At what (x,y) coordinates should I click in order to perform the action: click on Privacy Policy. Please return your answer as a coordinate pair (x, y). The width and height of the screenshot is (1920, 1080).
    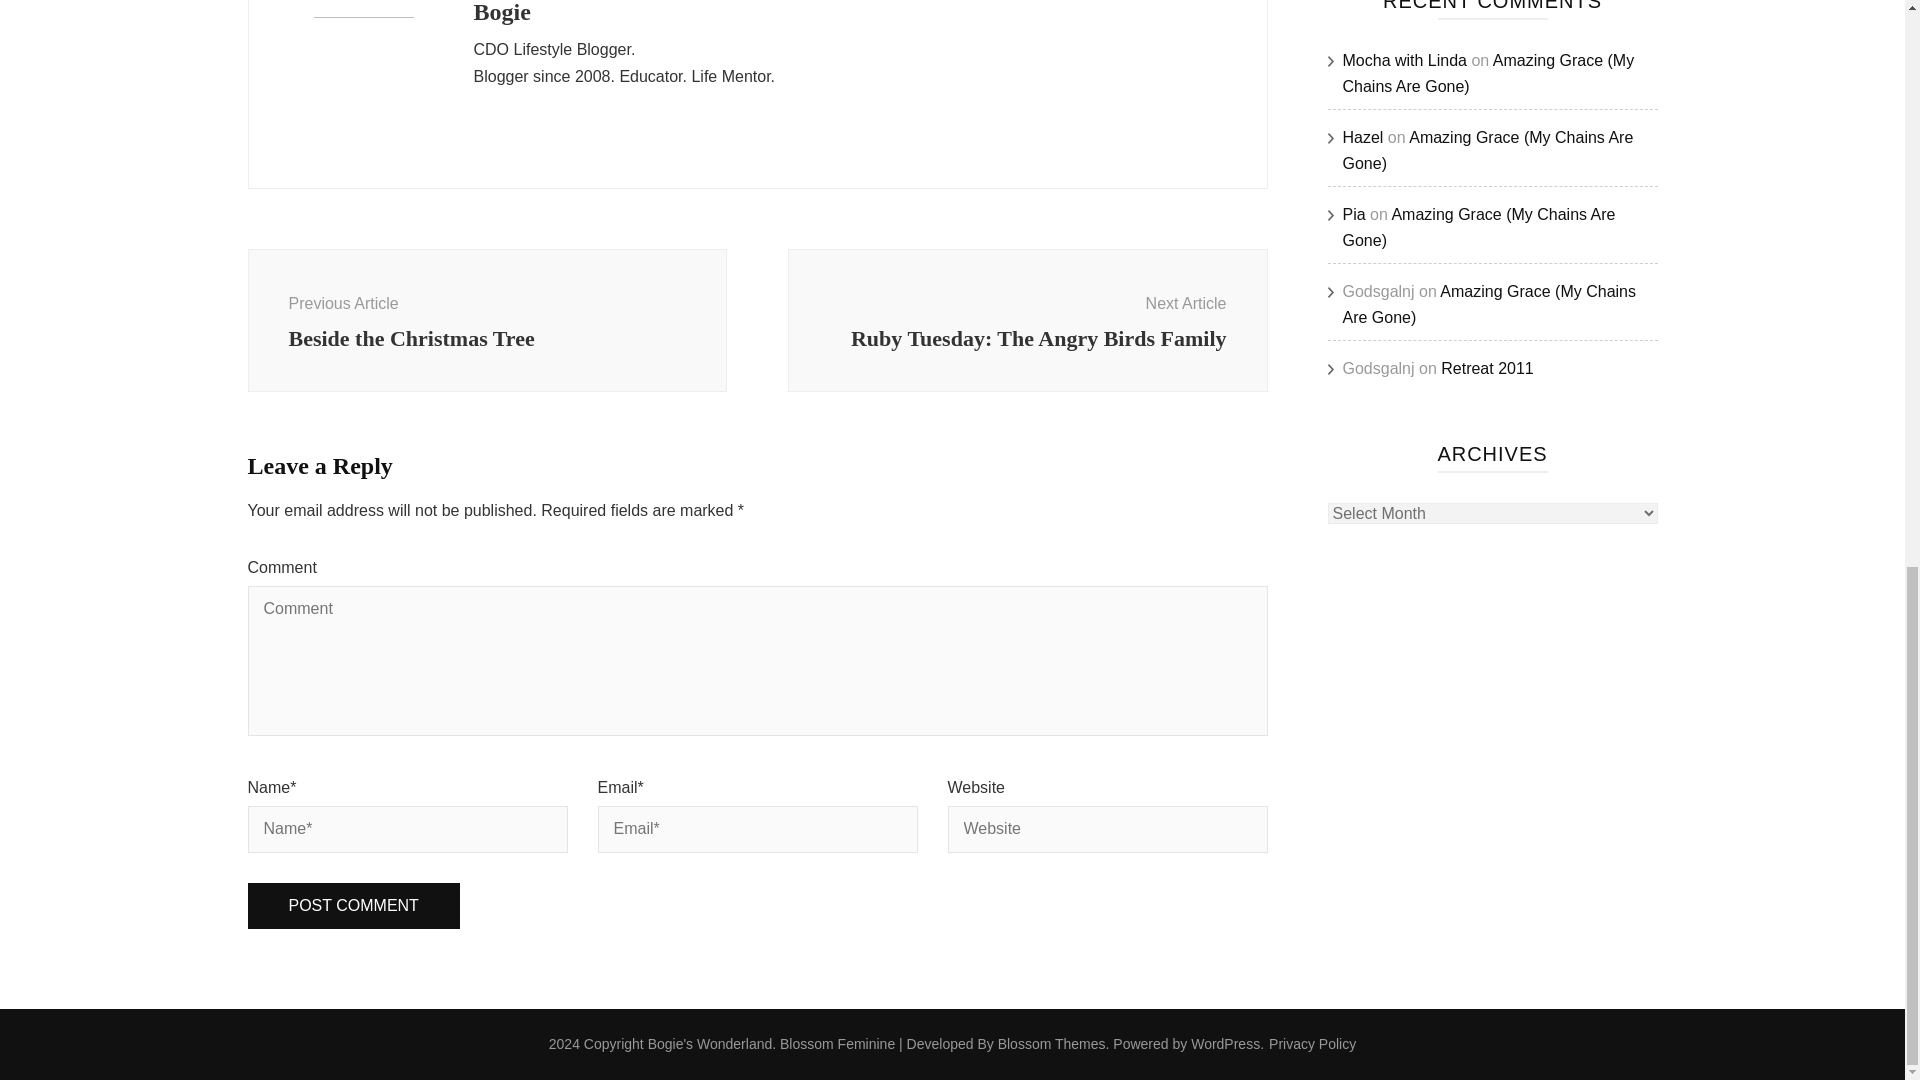
    Looking at the image, I should click on (354, 906).